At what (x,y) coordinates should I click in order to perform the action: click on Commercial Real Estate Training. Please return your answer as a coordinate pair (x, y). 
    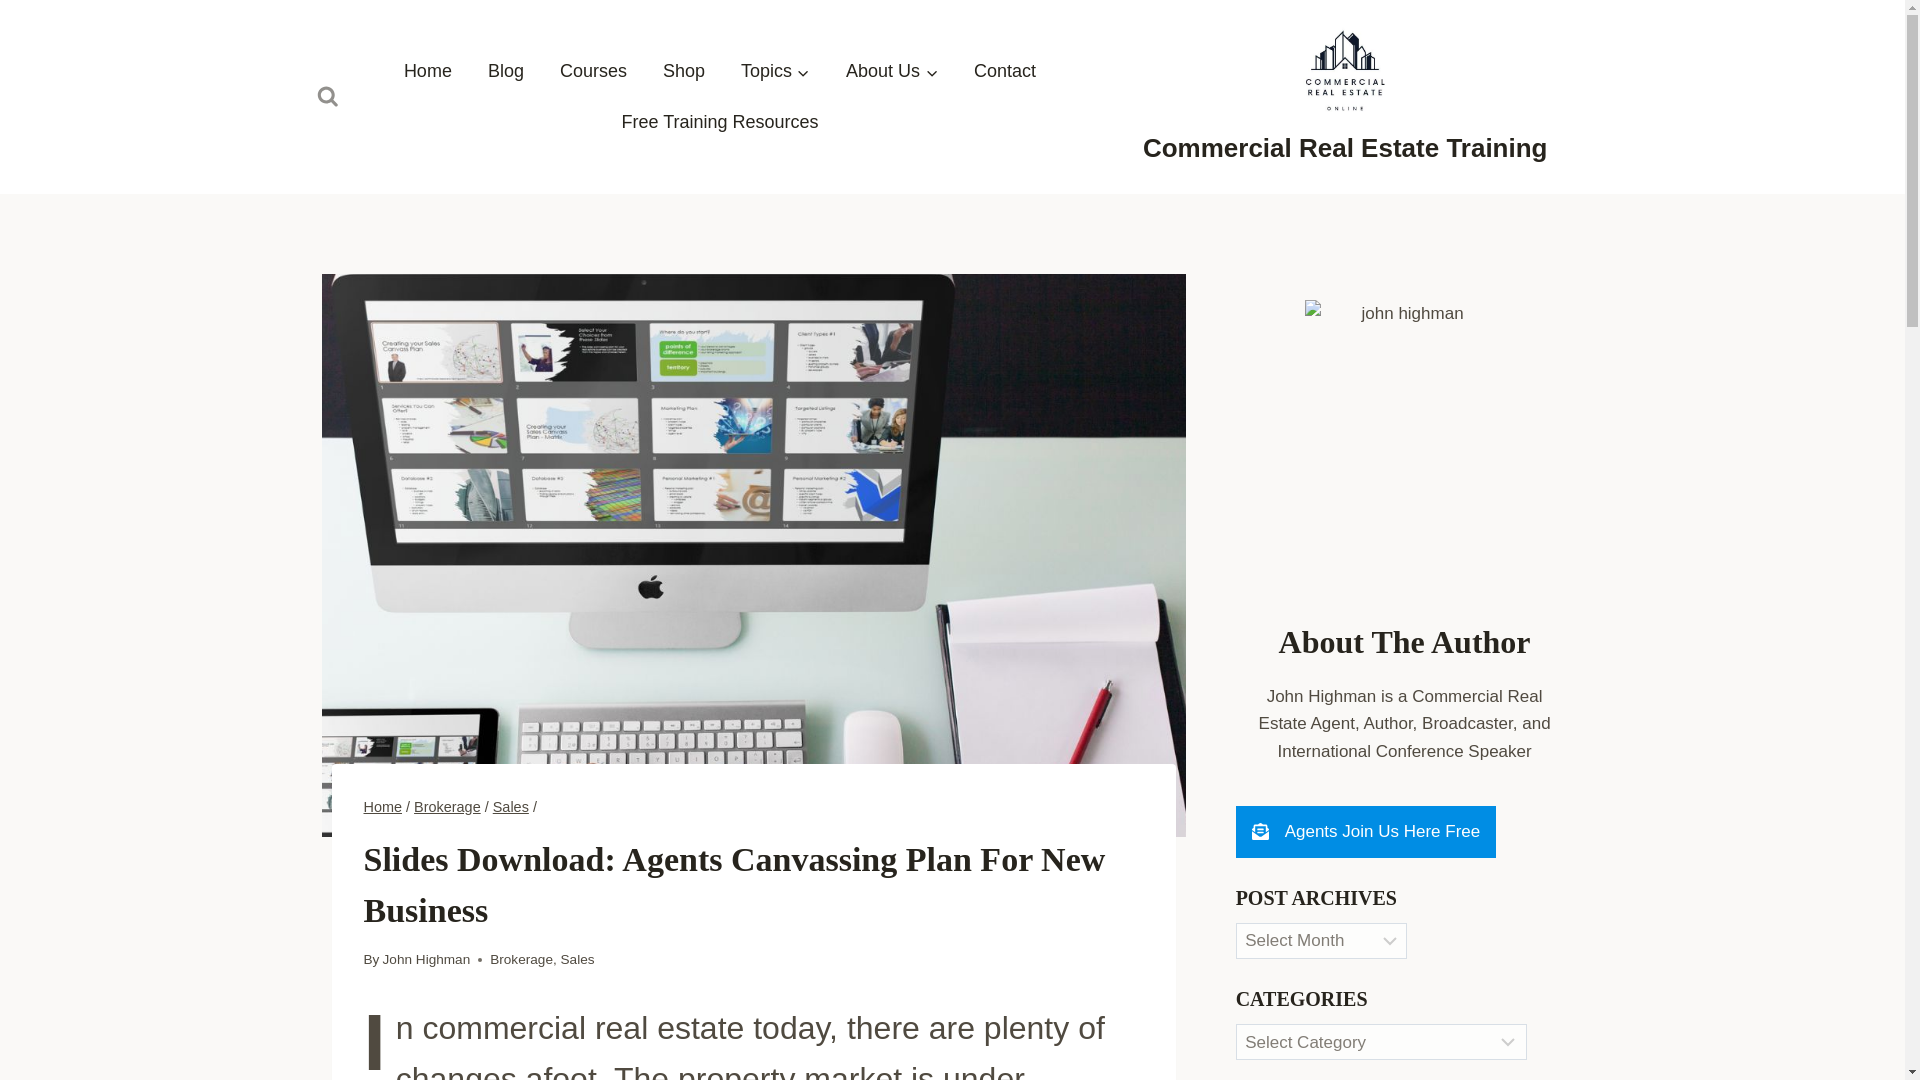
    Looking at the image, I should click on (1344, 94).